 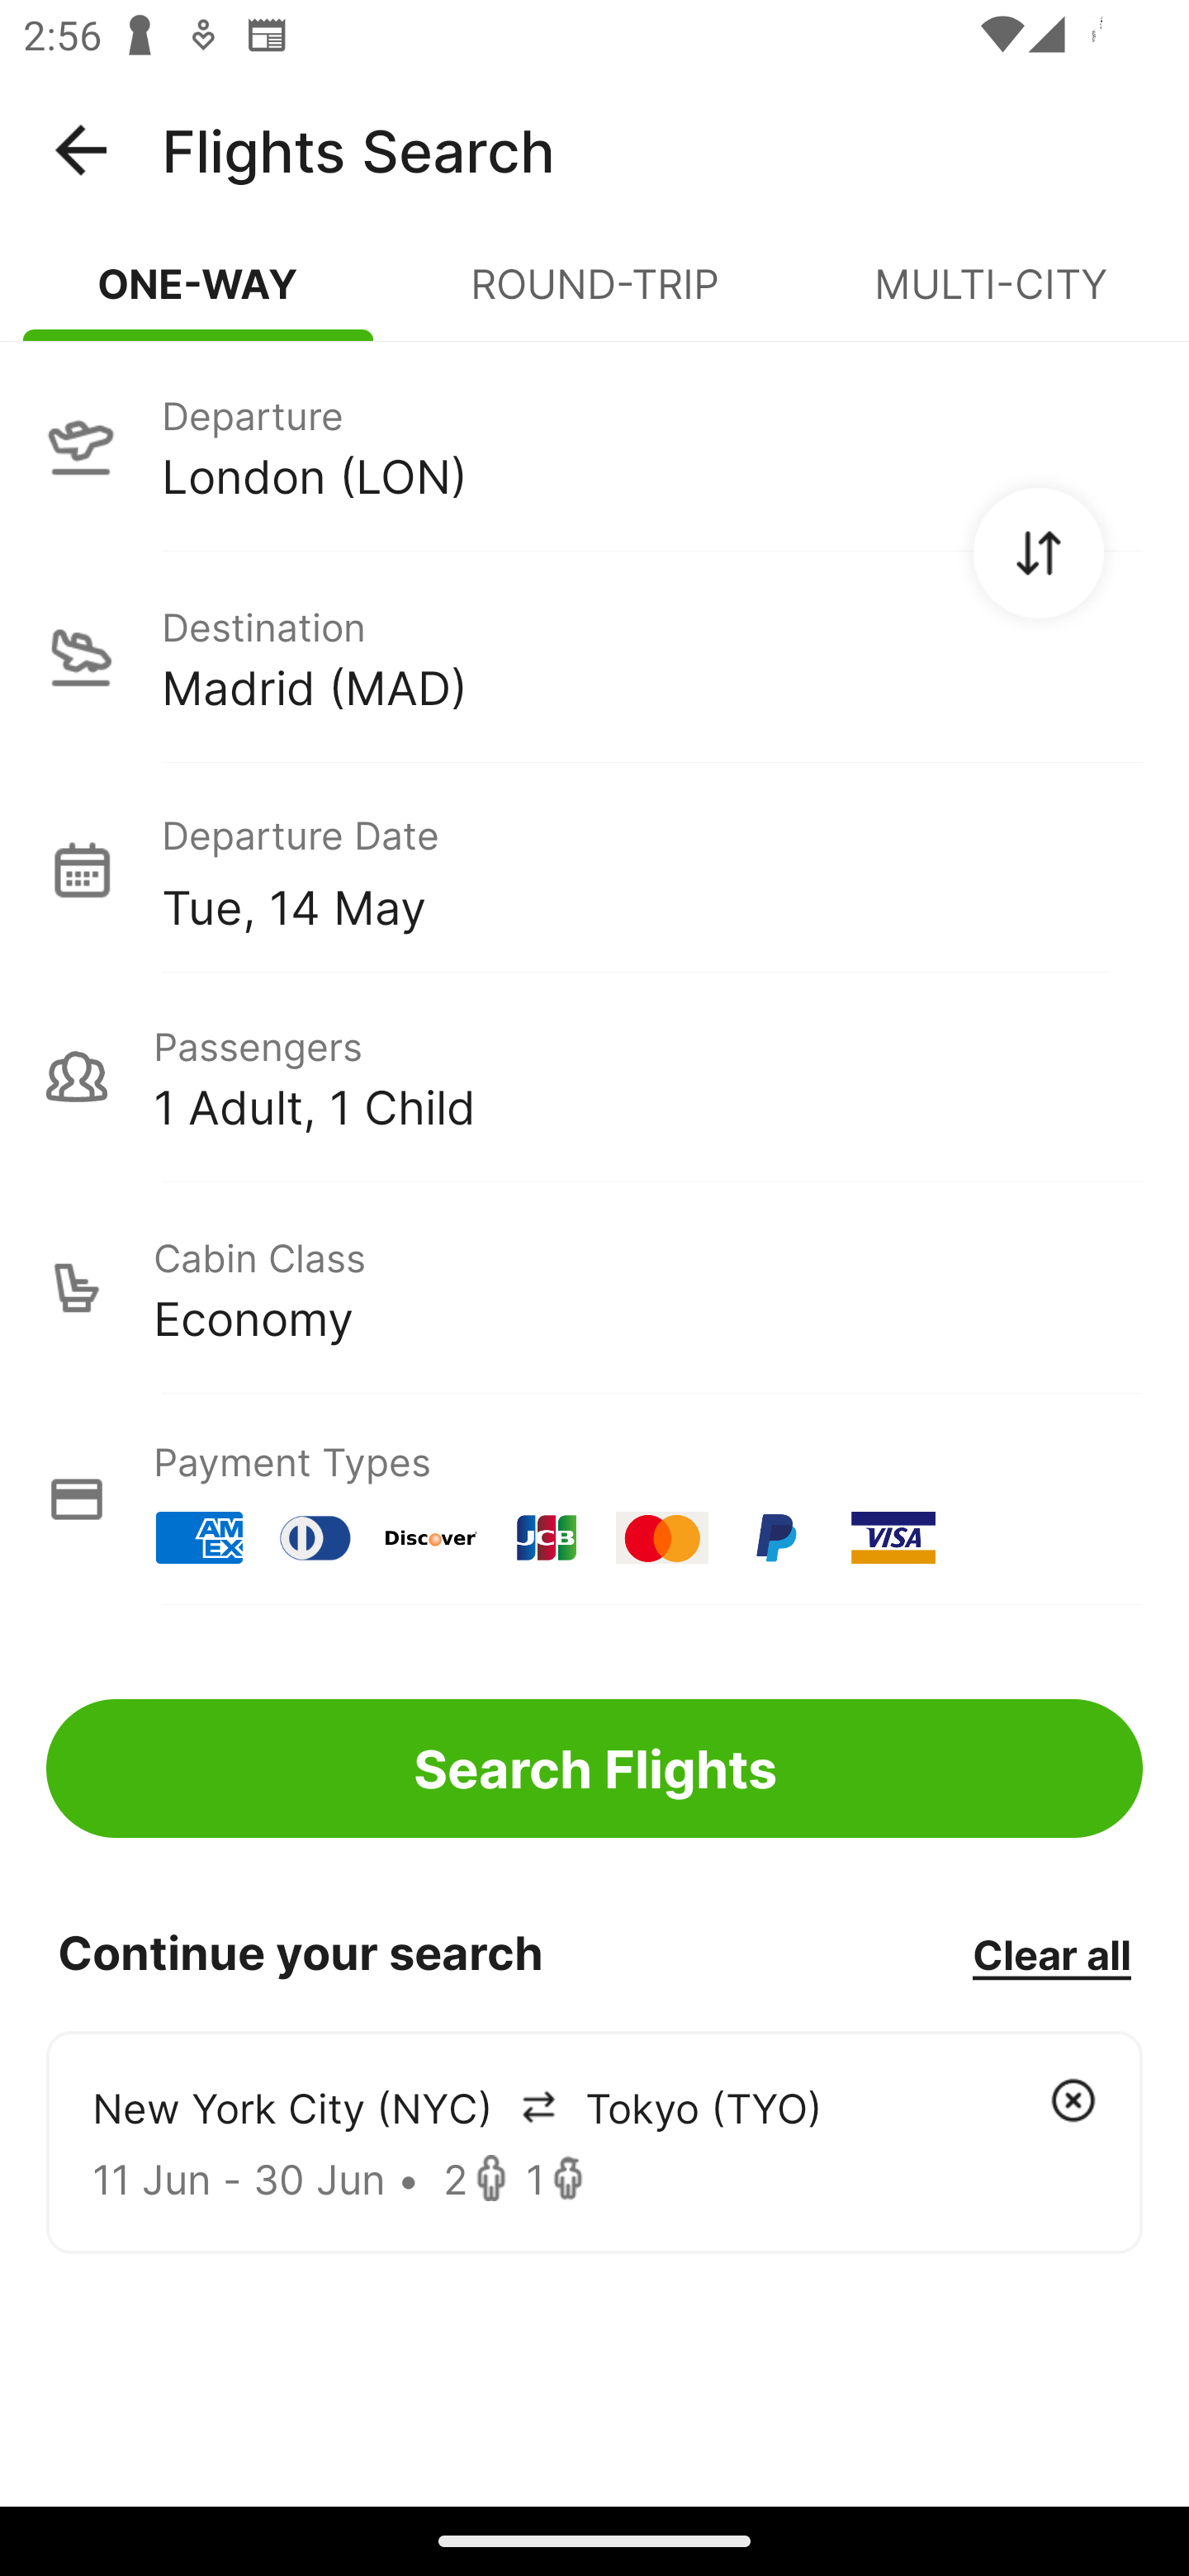 I want to click on Cabin Class Economy, so click(x=594, y=1288).